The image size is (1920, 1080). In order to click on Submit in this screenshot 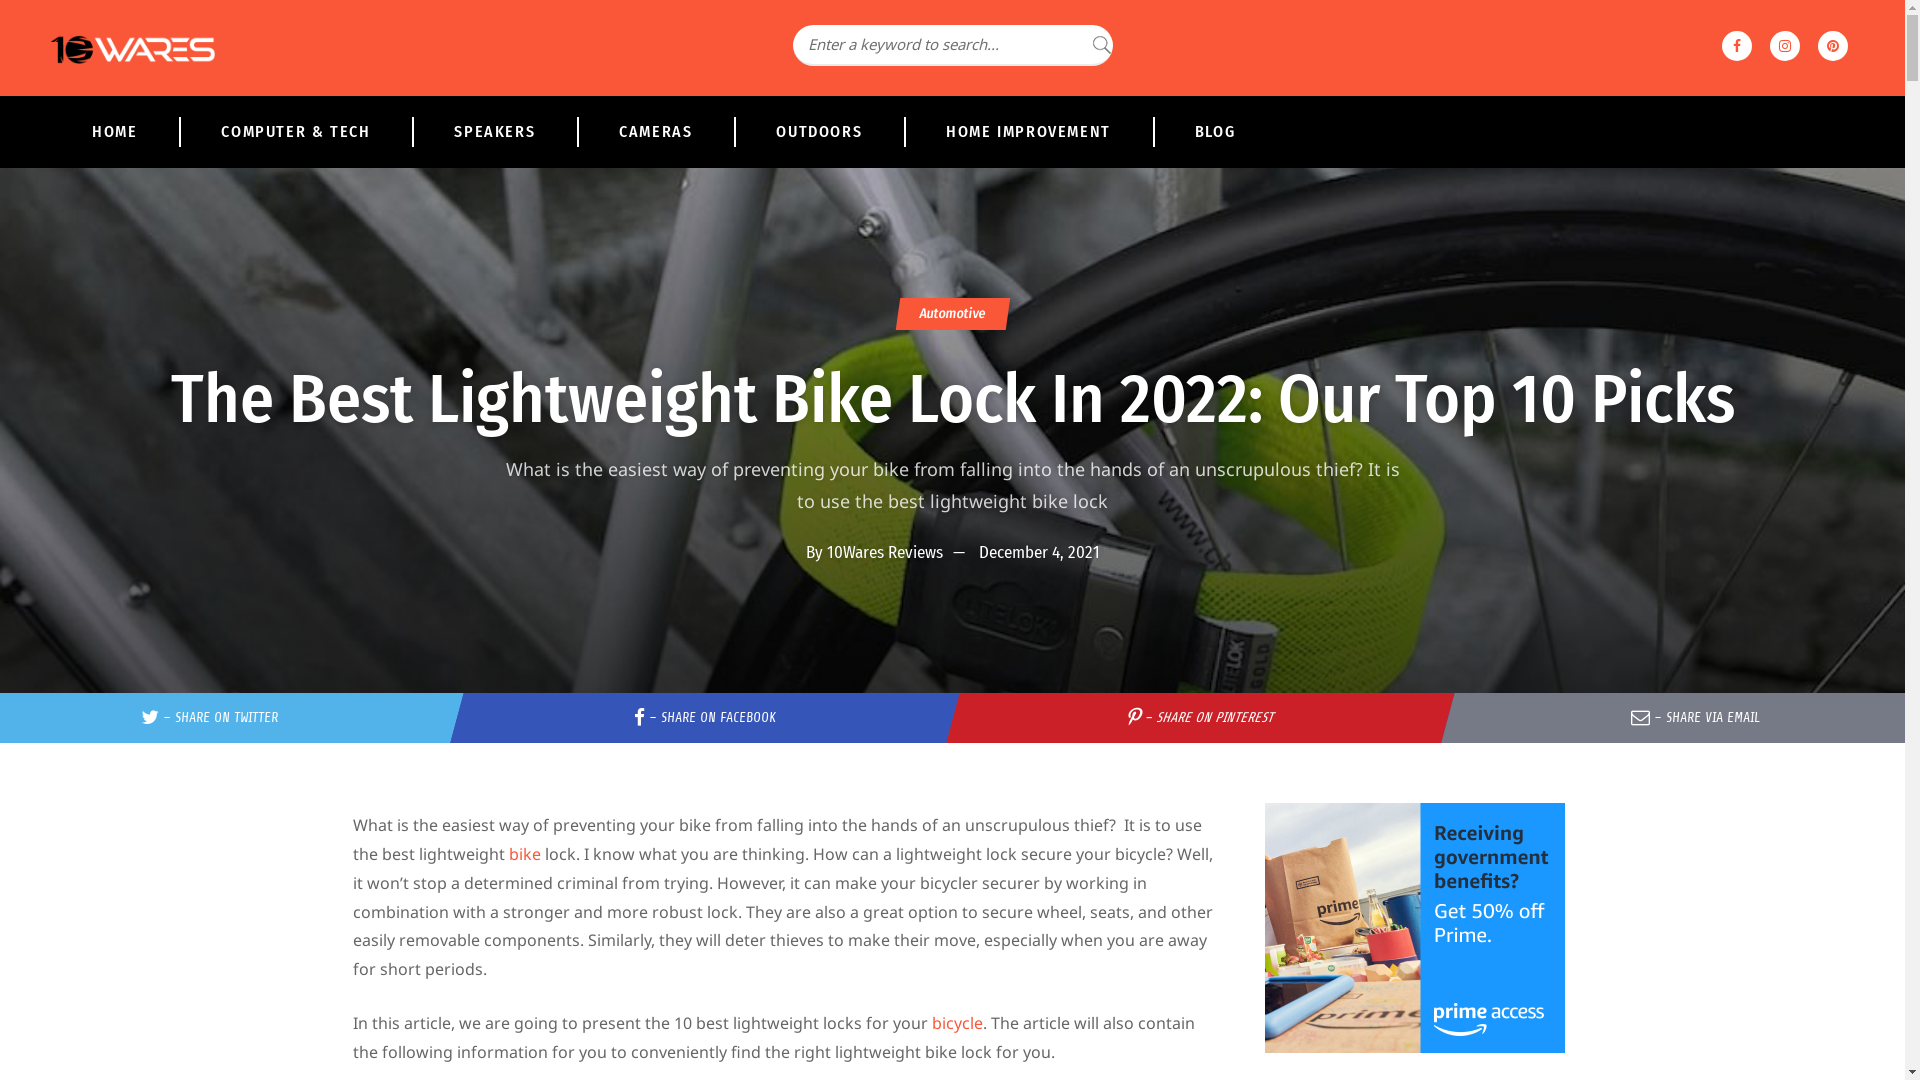, I will do `click(45, 30)`.